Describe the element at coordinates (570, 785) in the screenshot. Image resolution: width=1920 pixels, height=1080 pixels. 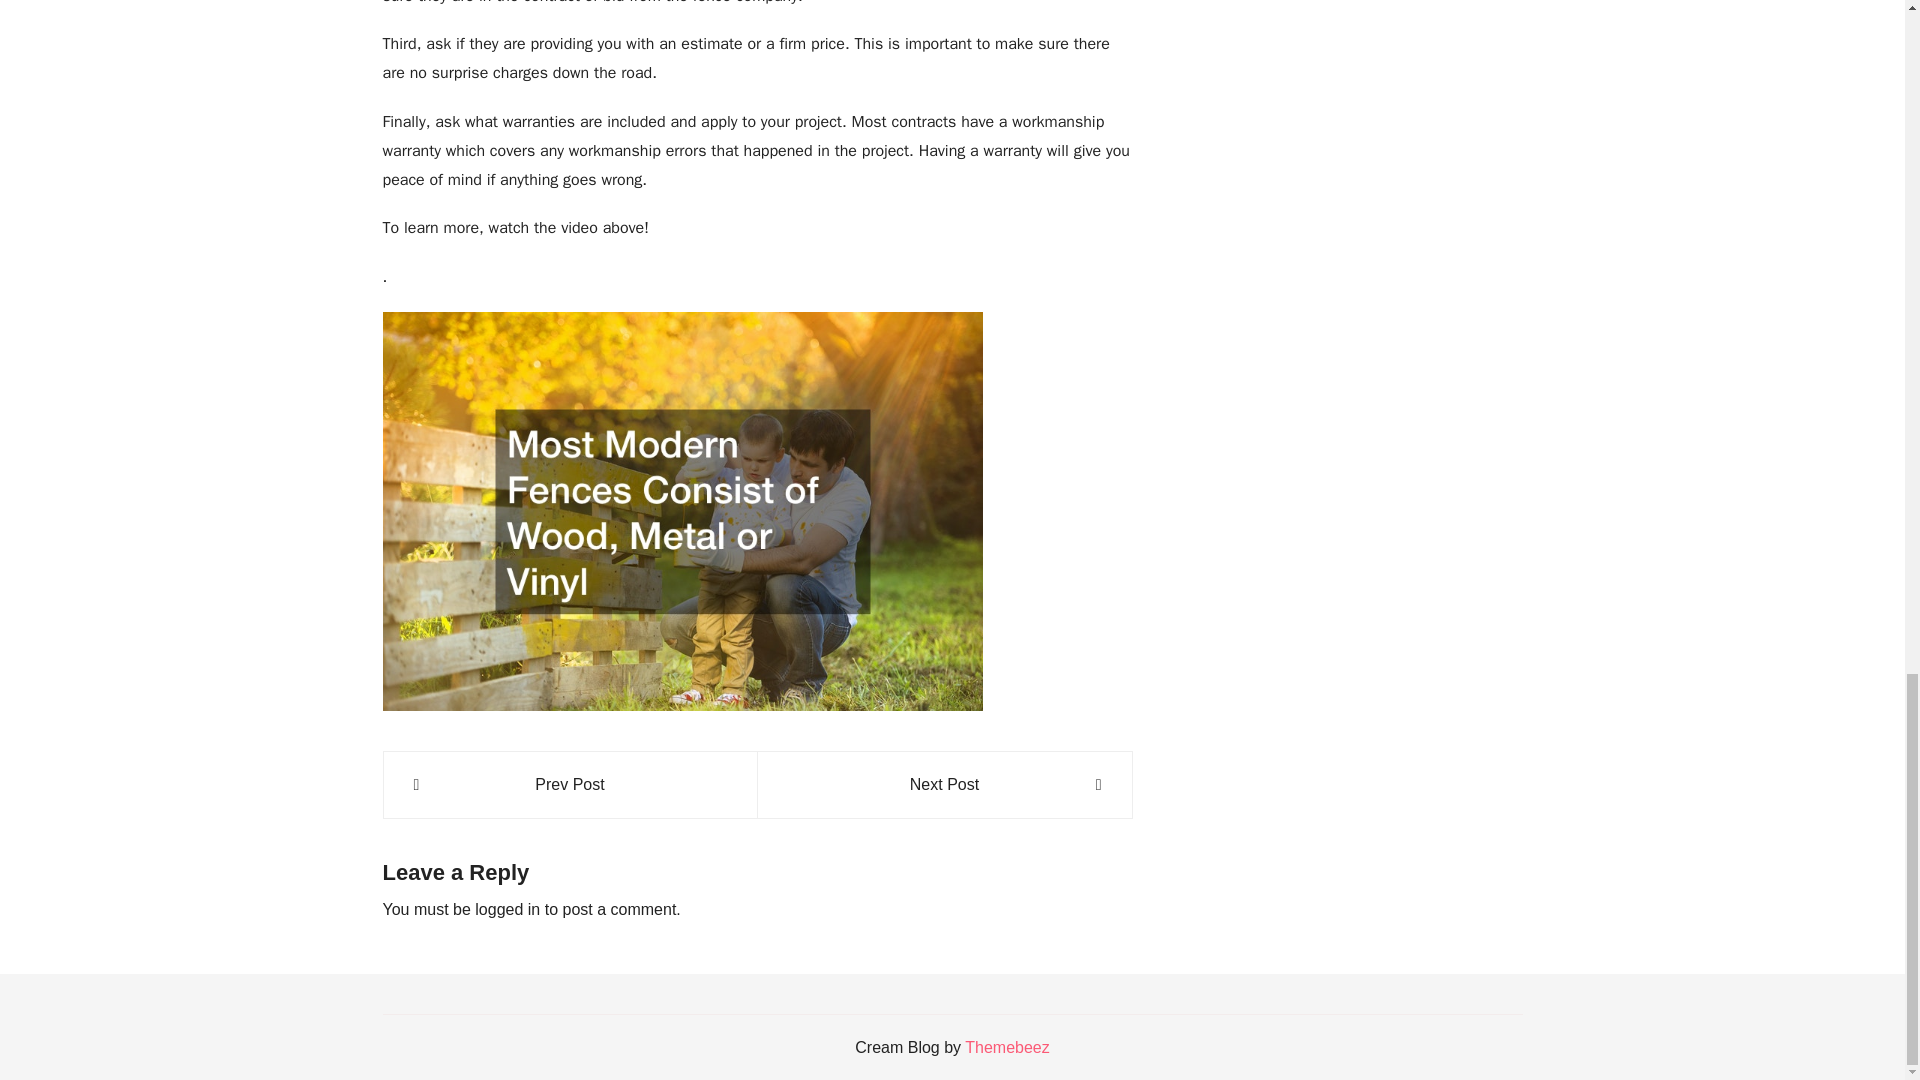
I see `Prev Post` at that location.